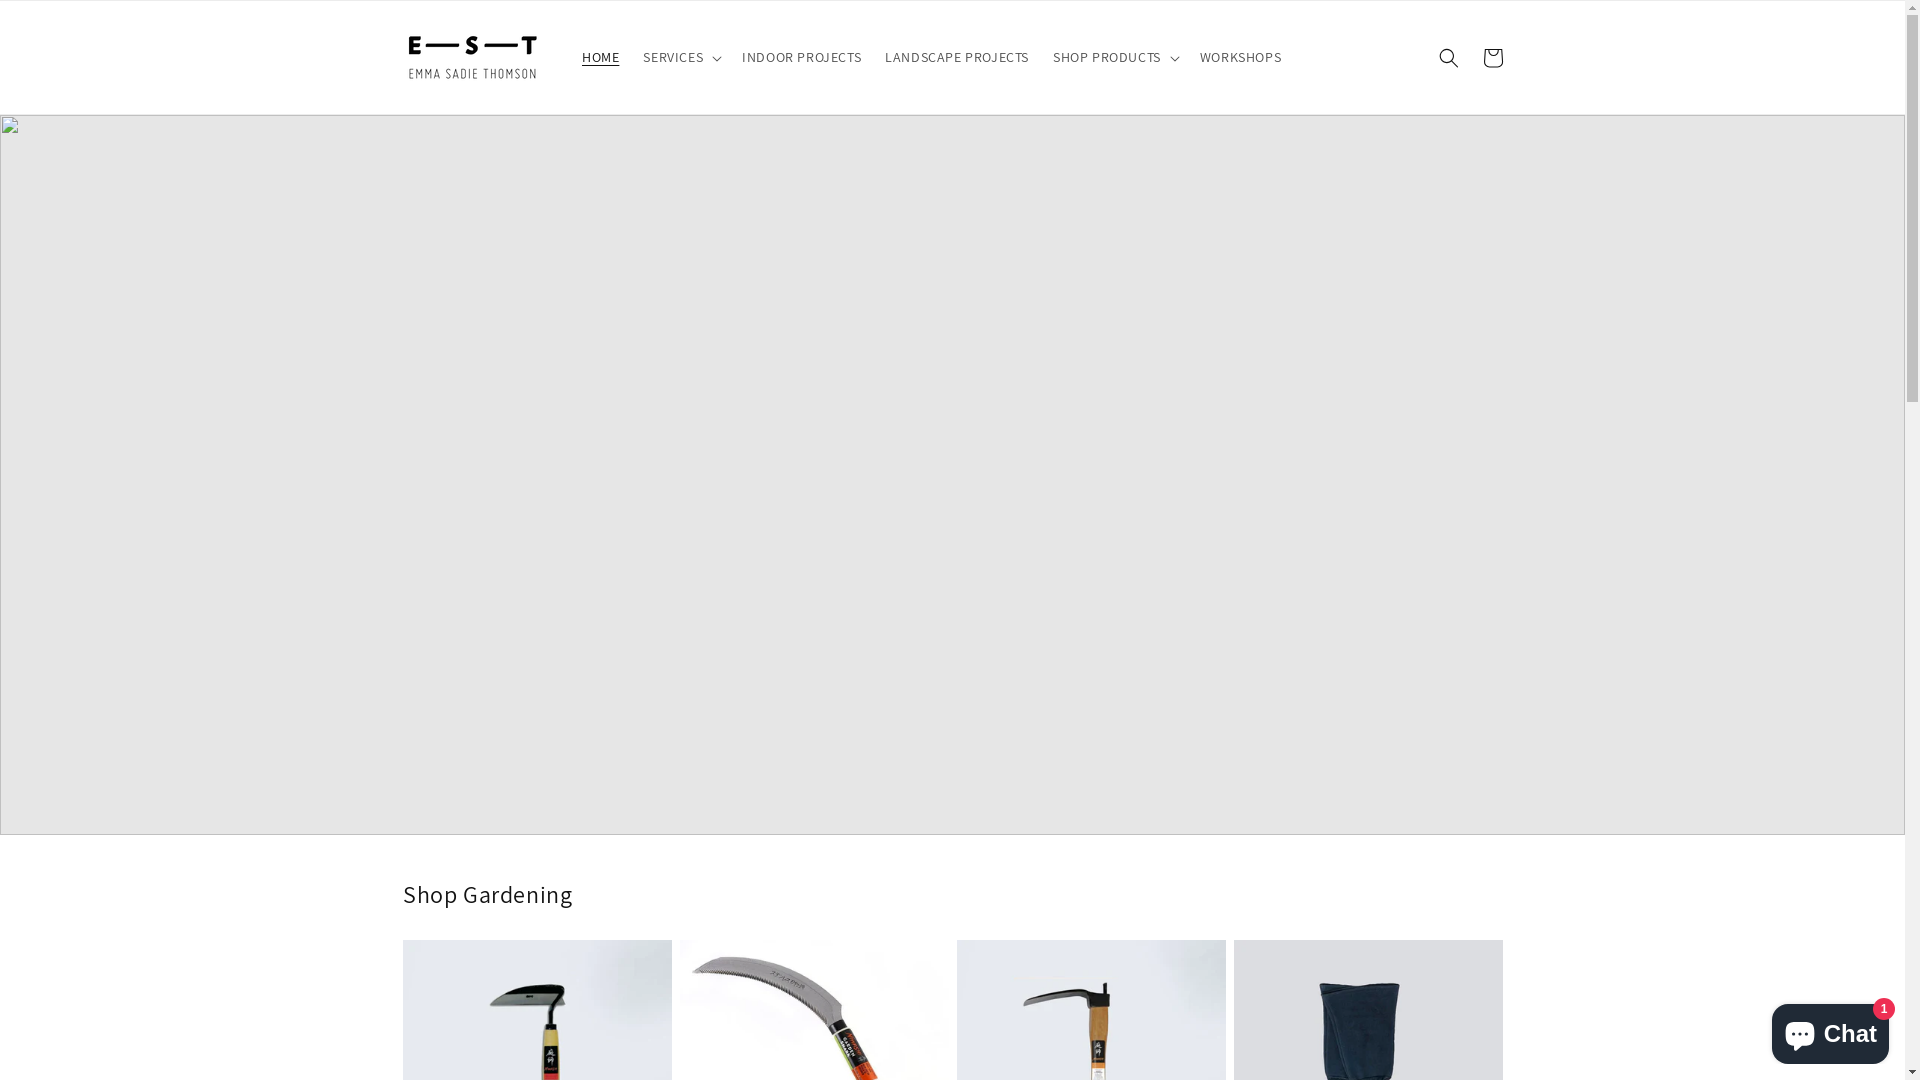 The width and height of the screenshot is (1920, 1080). Describe the element at coordinates (957, 56) in the screenshot. I see `LANDSCAPE PROJECTS` at that location.